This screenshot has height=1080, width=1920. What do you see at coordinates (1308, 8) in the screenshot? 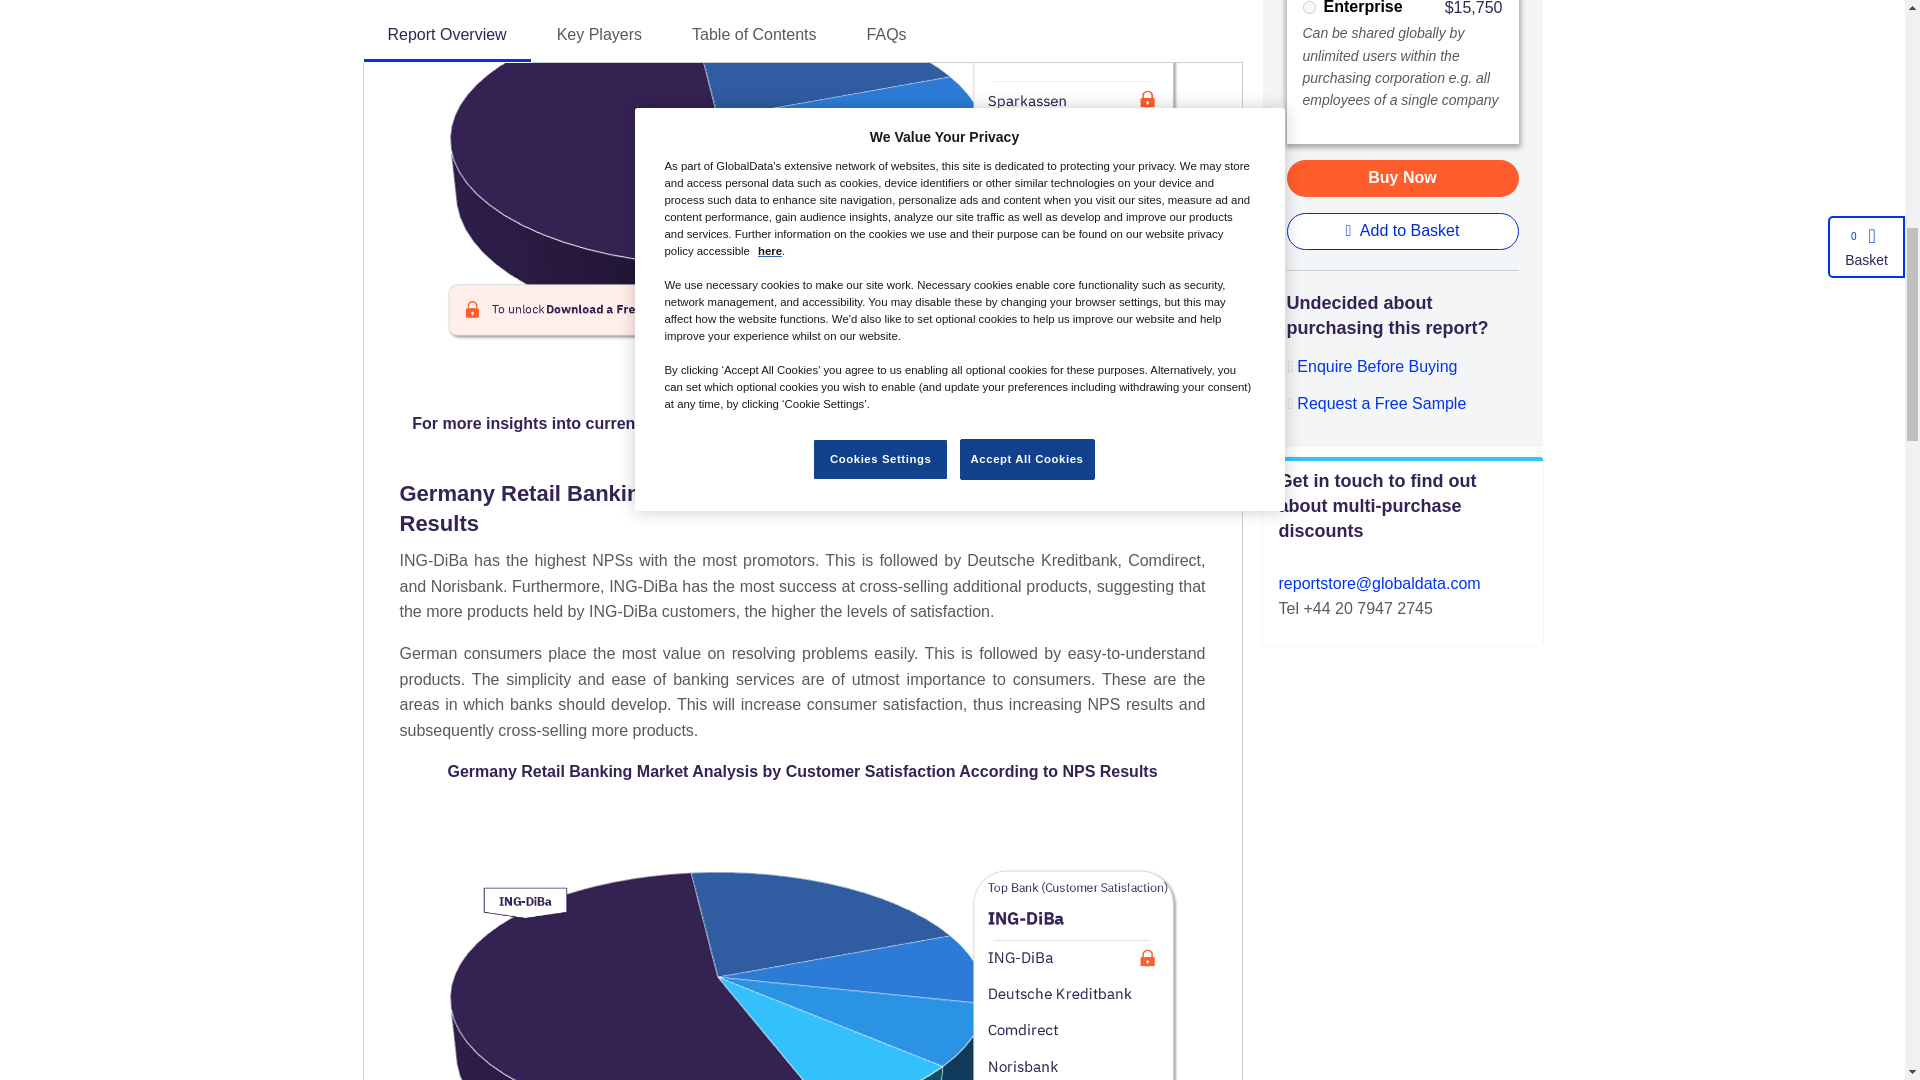
I see `3079387` at bounding box center [1308, 8].